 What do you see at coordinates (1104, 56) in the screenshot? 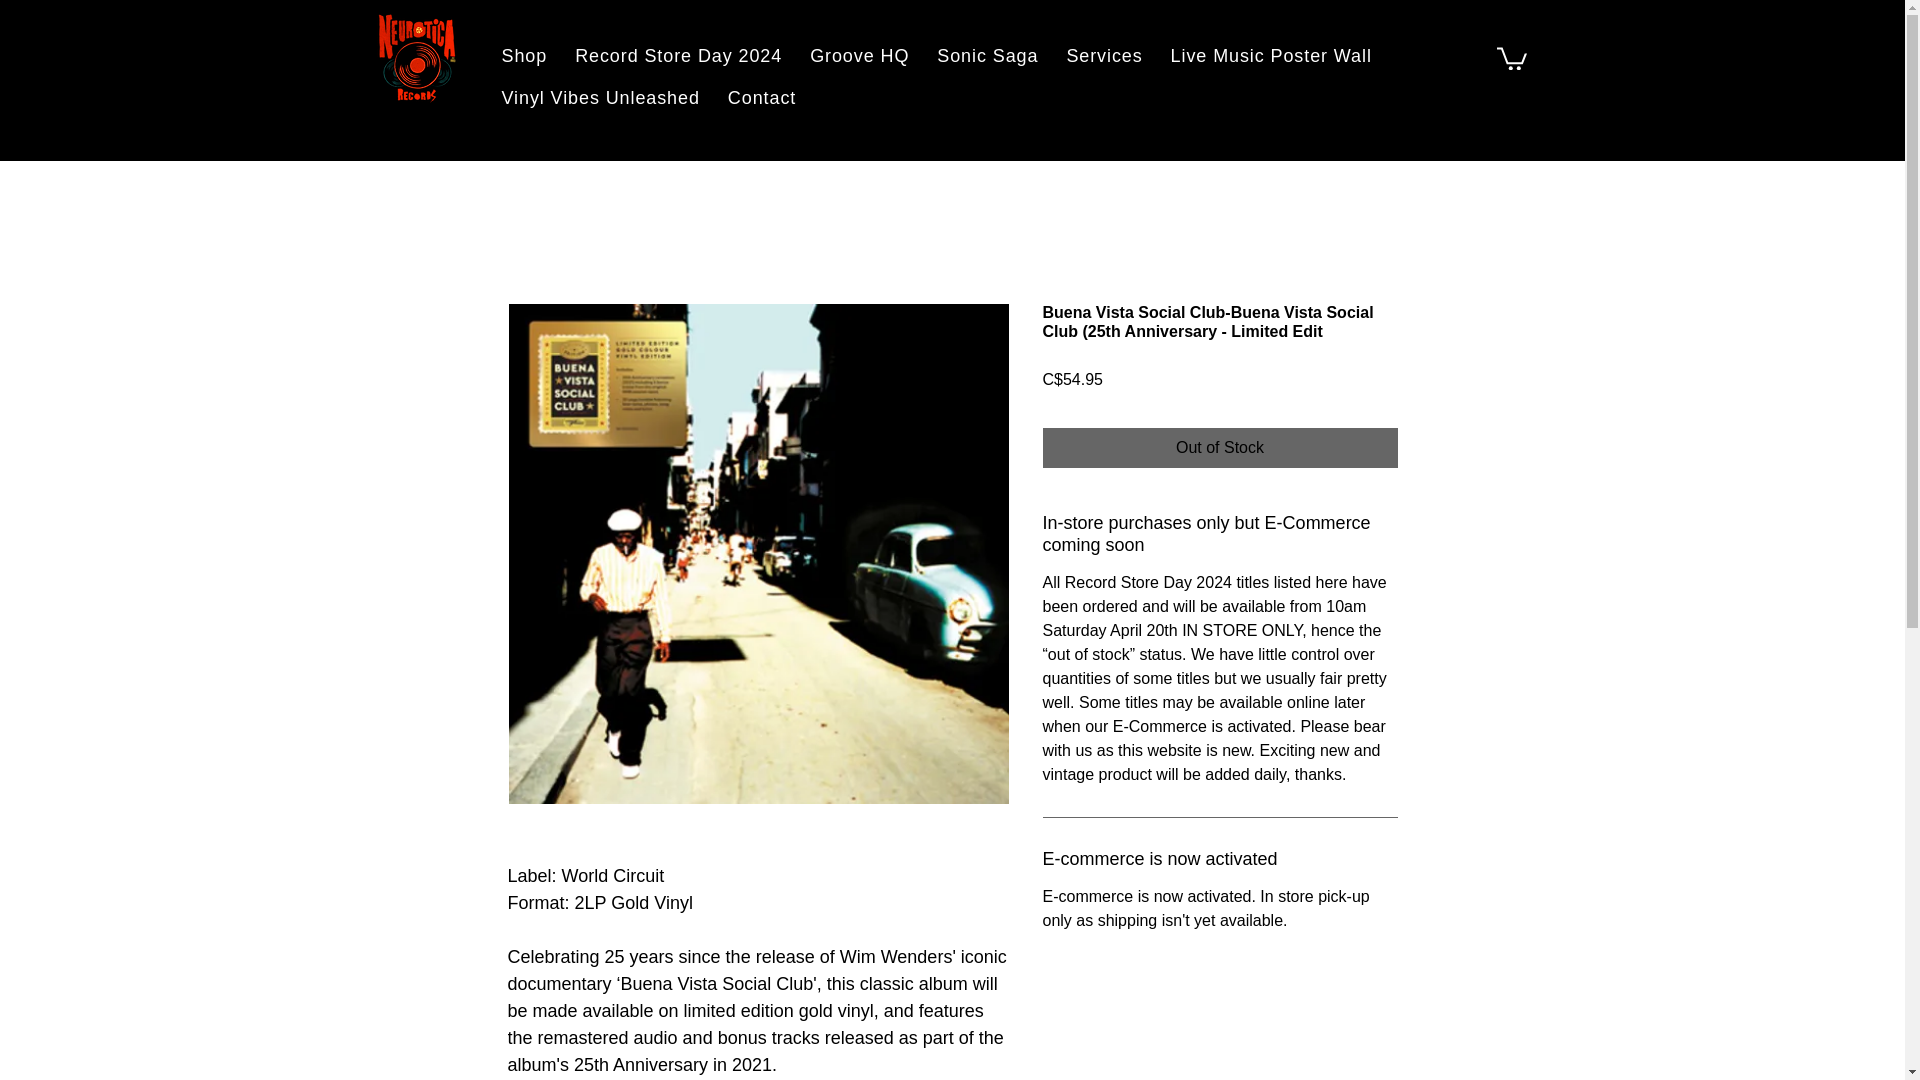
I see `Services` at bounding box center [1104, 56].